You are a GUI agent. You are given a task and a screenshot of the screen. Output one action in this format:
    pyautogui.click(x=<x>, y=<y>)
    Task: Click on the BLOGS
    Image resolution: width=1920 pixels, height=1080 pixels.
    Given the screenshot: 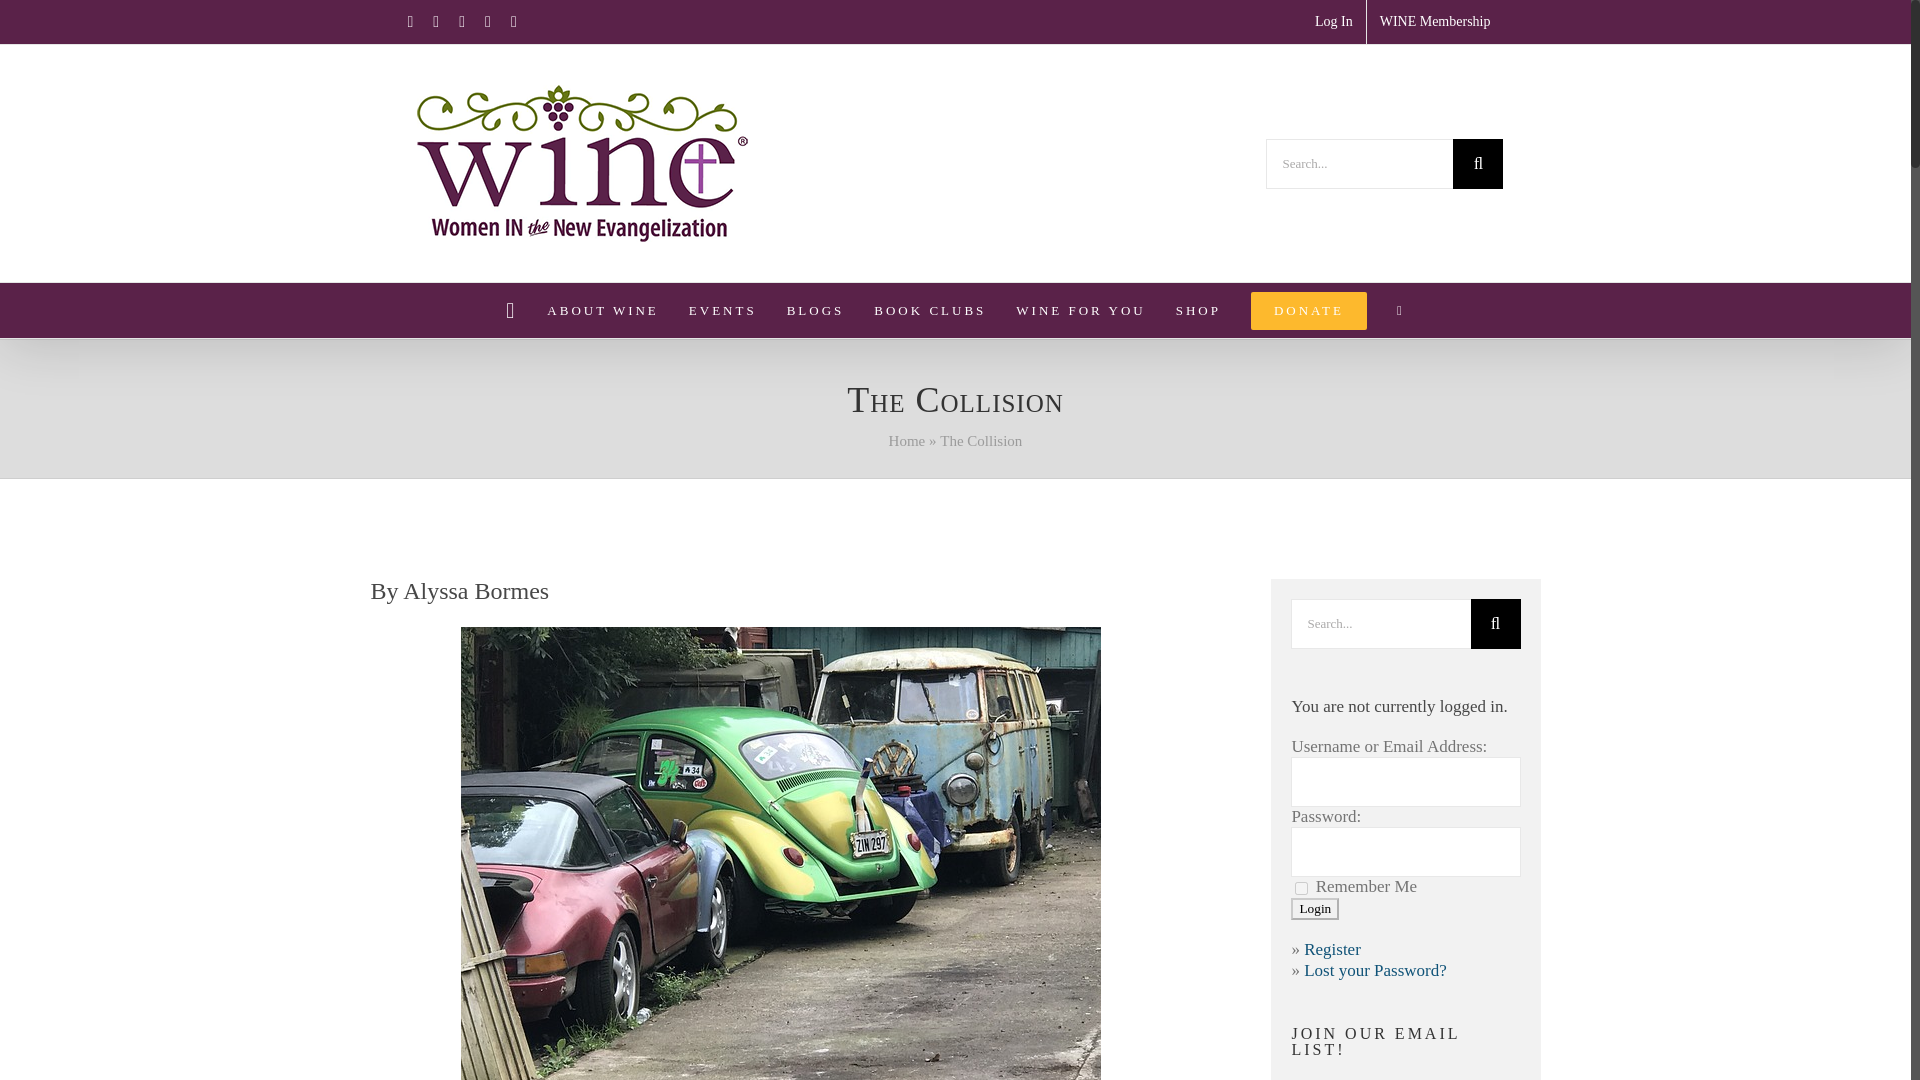 What is the action you would take?
    pyautogui.click(x=816, y=310)
    